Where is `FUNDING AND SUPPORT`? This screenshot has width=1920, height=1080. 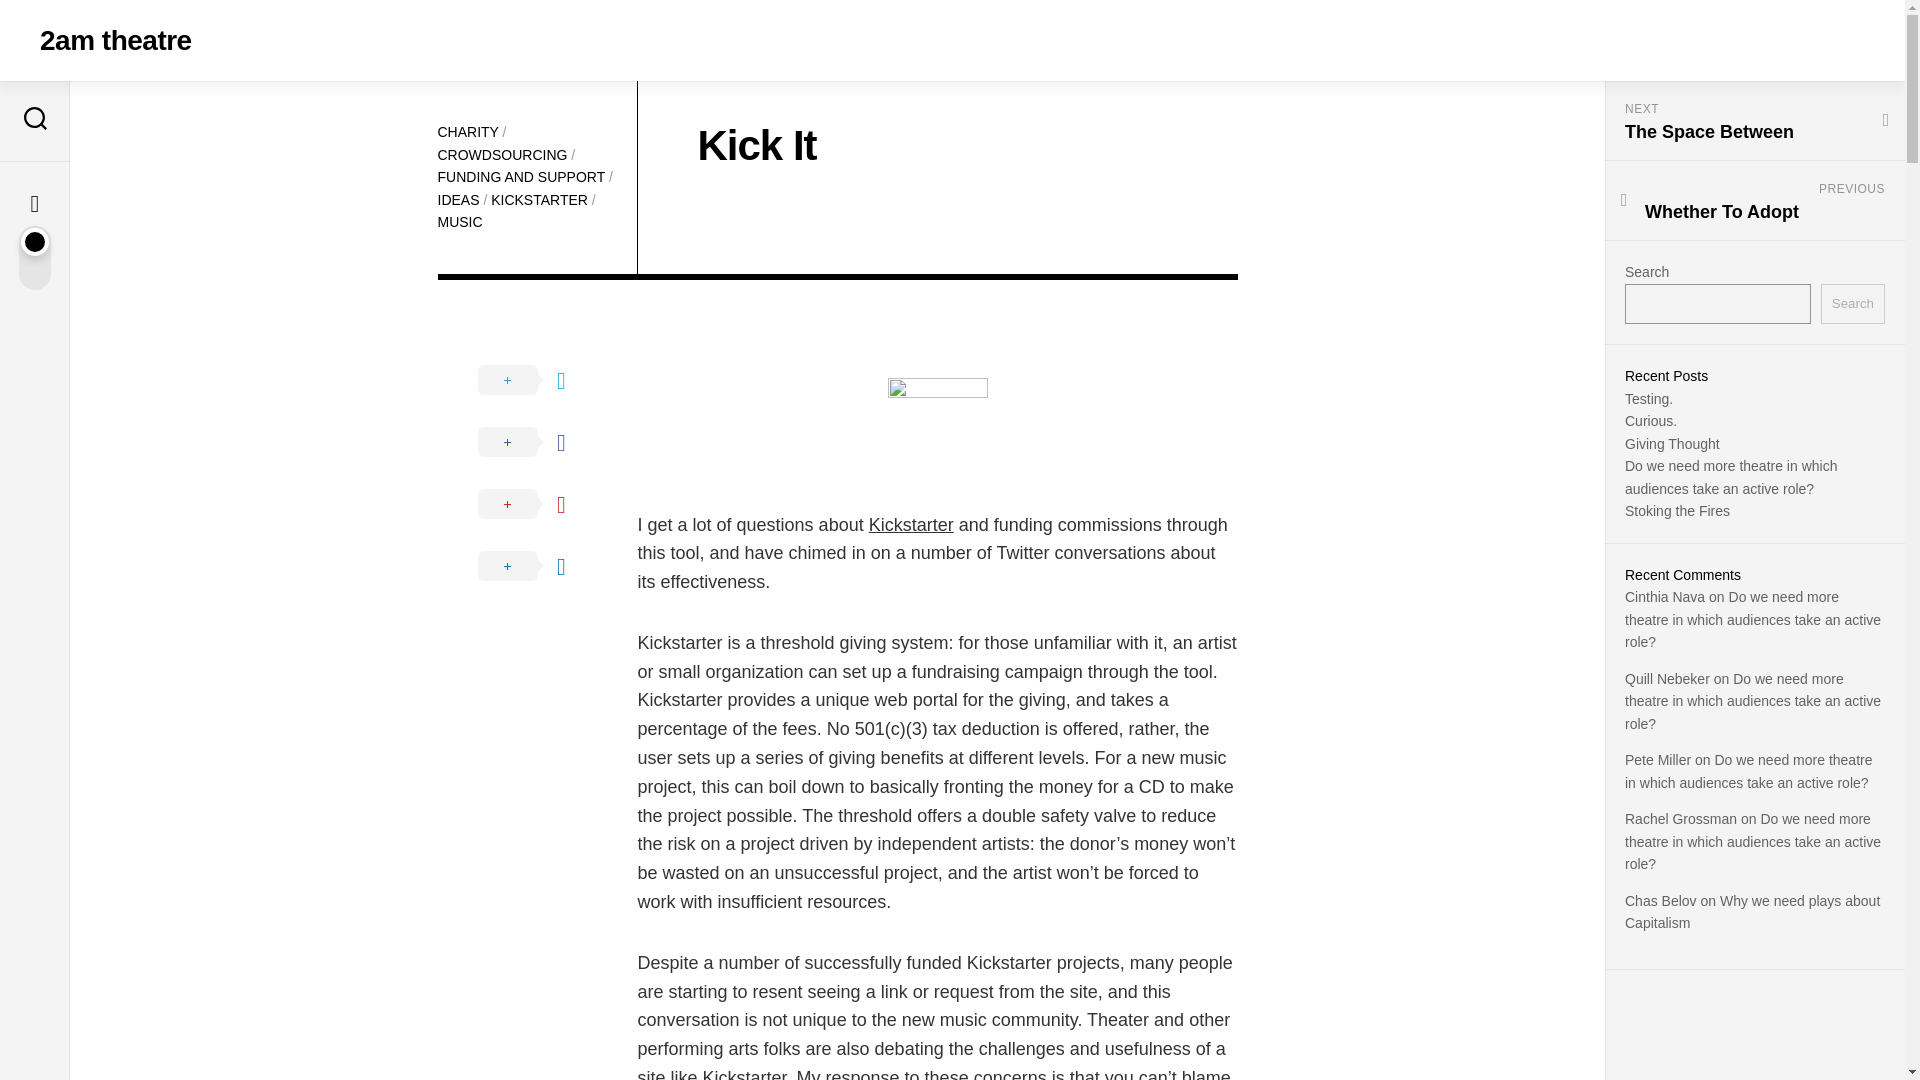 FUNDING AND SUPPORT is located at coordinates (522, 176).